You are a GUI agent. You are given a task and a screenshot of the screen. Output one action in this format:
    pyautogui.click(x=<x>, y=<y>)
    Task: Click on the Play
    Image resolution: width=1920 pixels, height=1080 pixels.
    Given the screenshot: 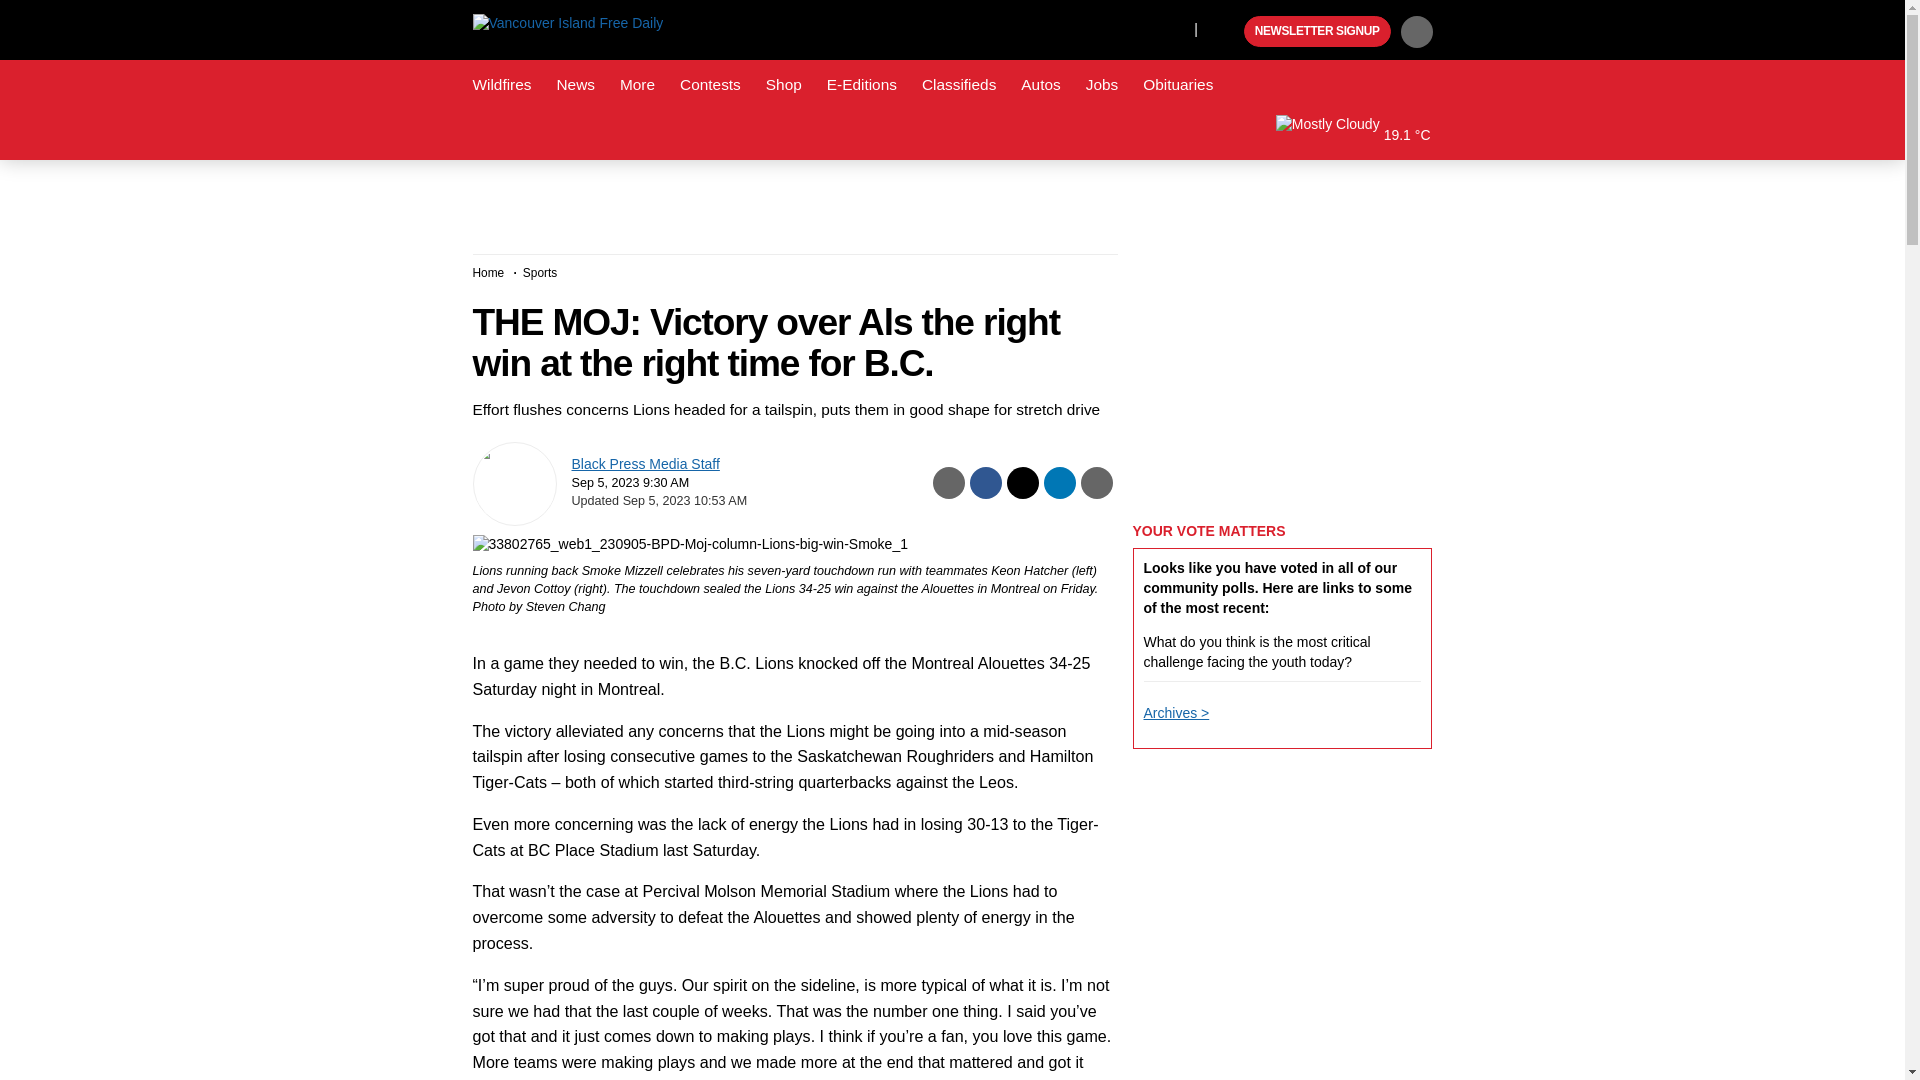 What is the action you would take?
    pyautogui.click(x=1226, y=32)
    